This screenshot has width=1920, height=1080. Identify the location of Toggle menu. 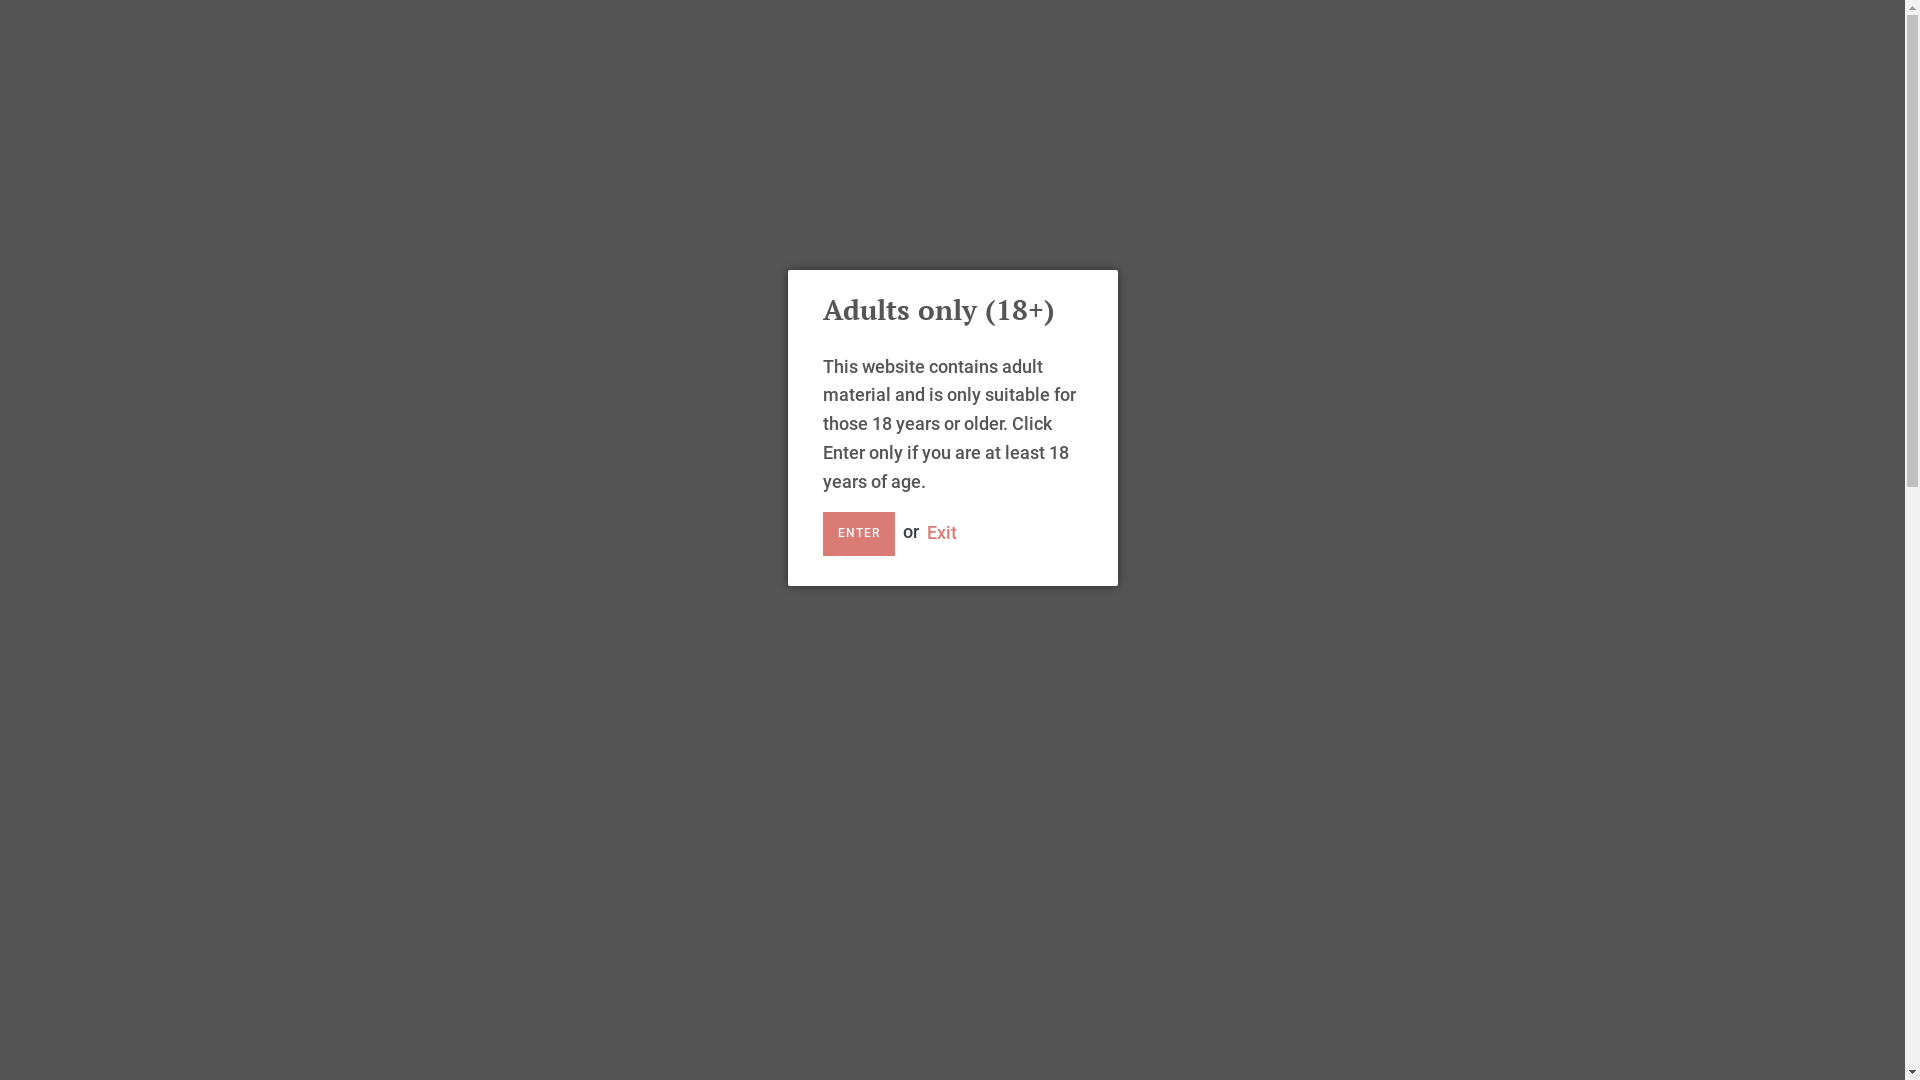
(559, 737).